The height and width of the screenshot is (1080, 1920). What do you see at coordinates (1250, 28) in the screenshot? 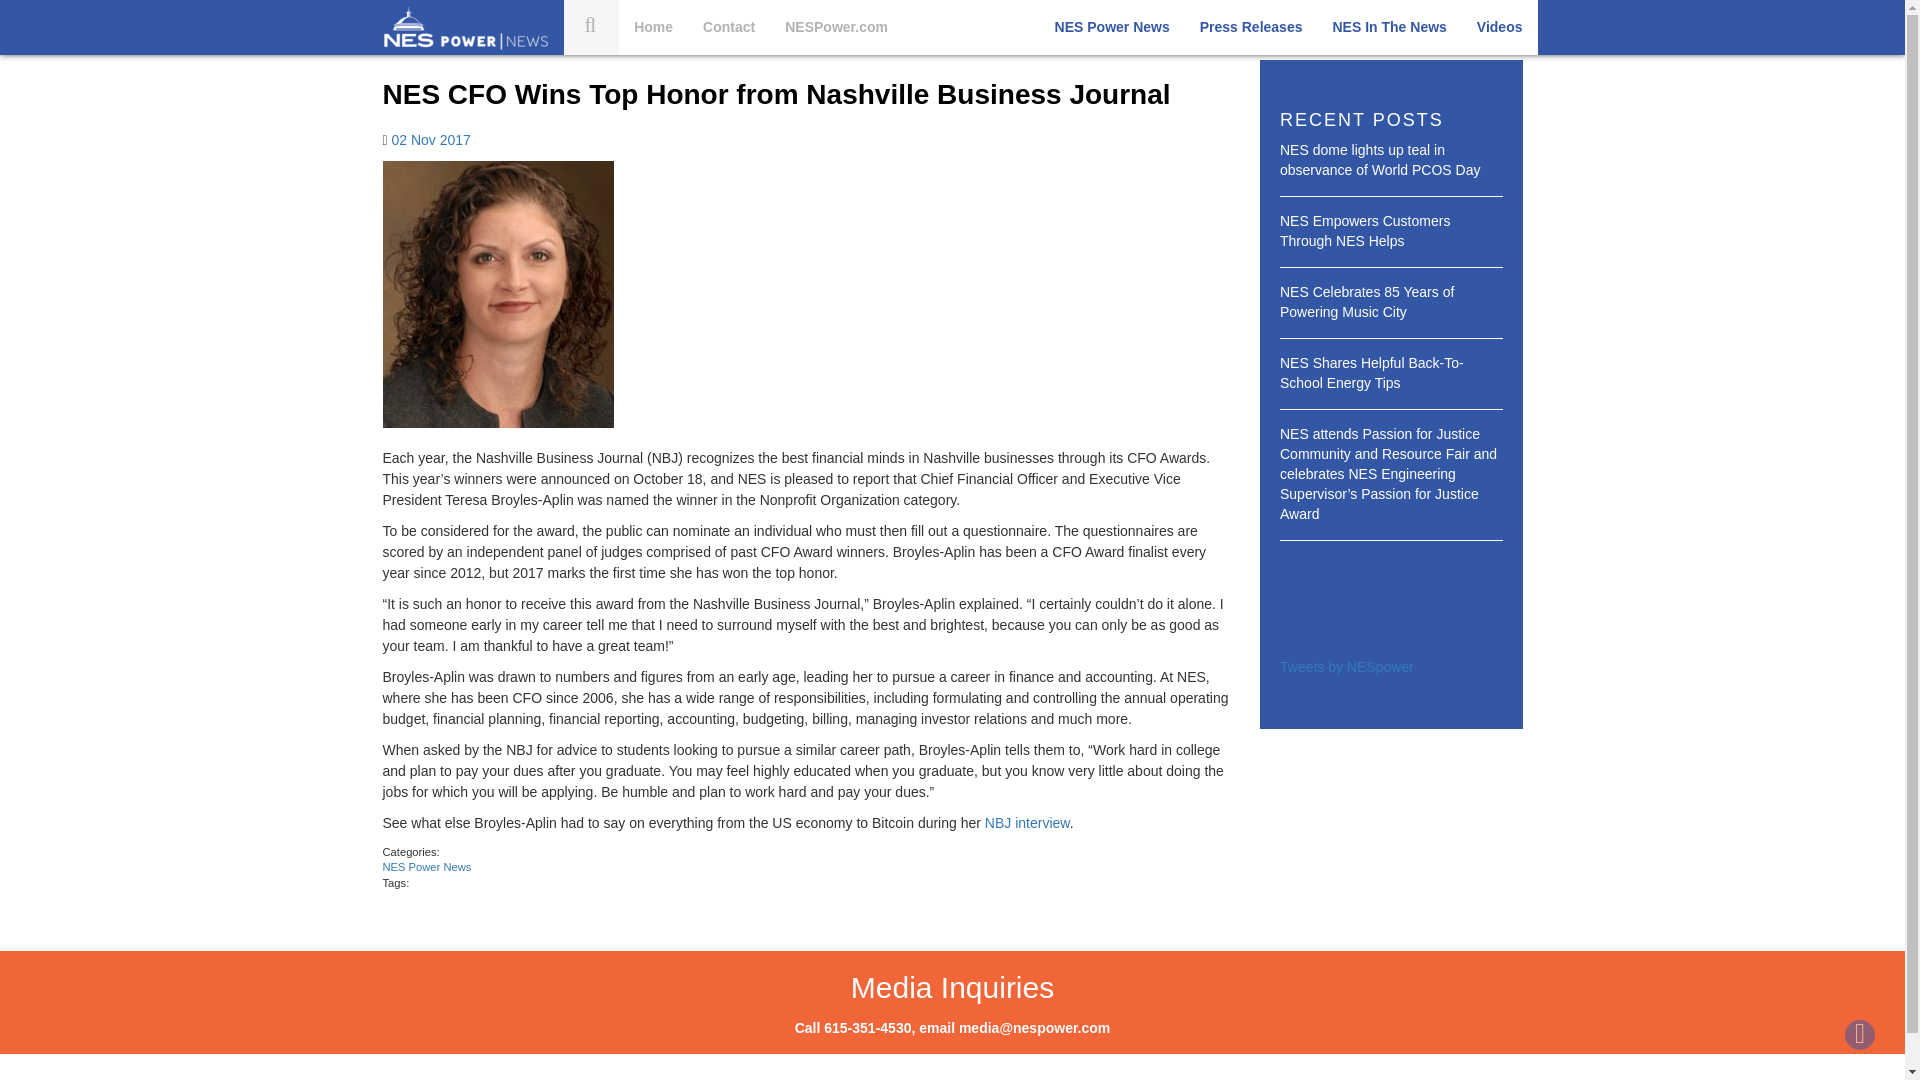
I see `Press Releases` at bounding box center [1250, 28].